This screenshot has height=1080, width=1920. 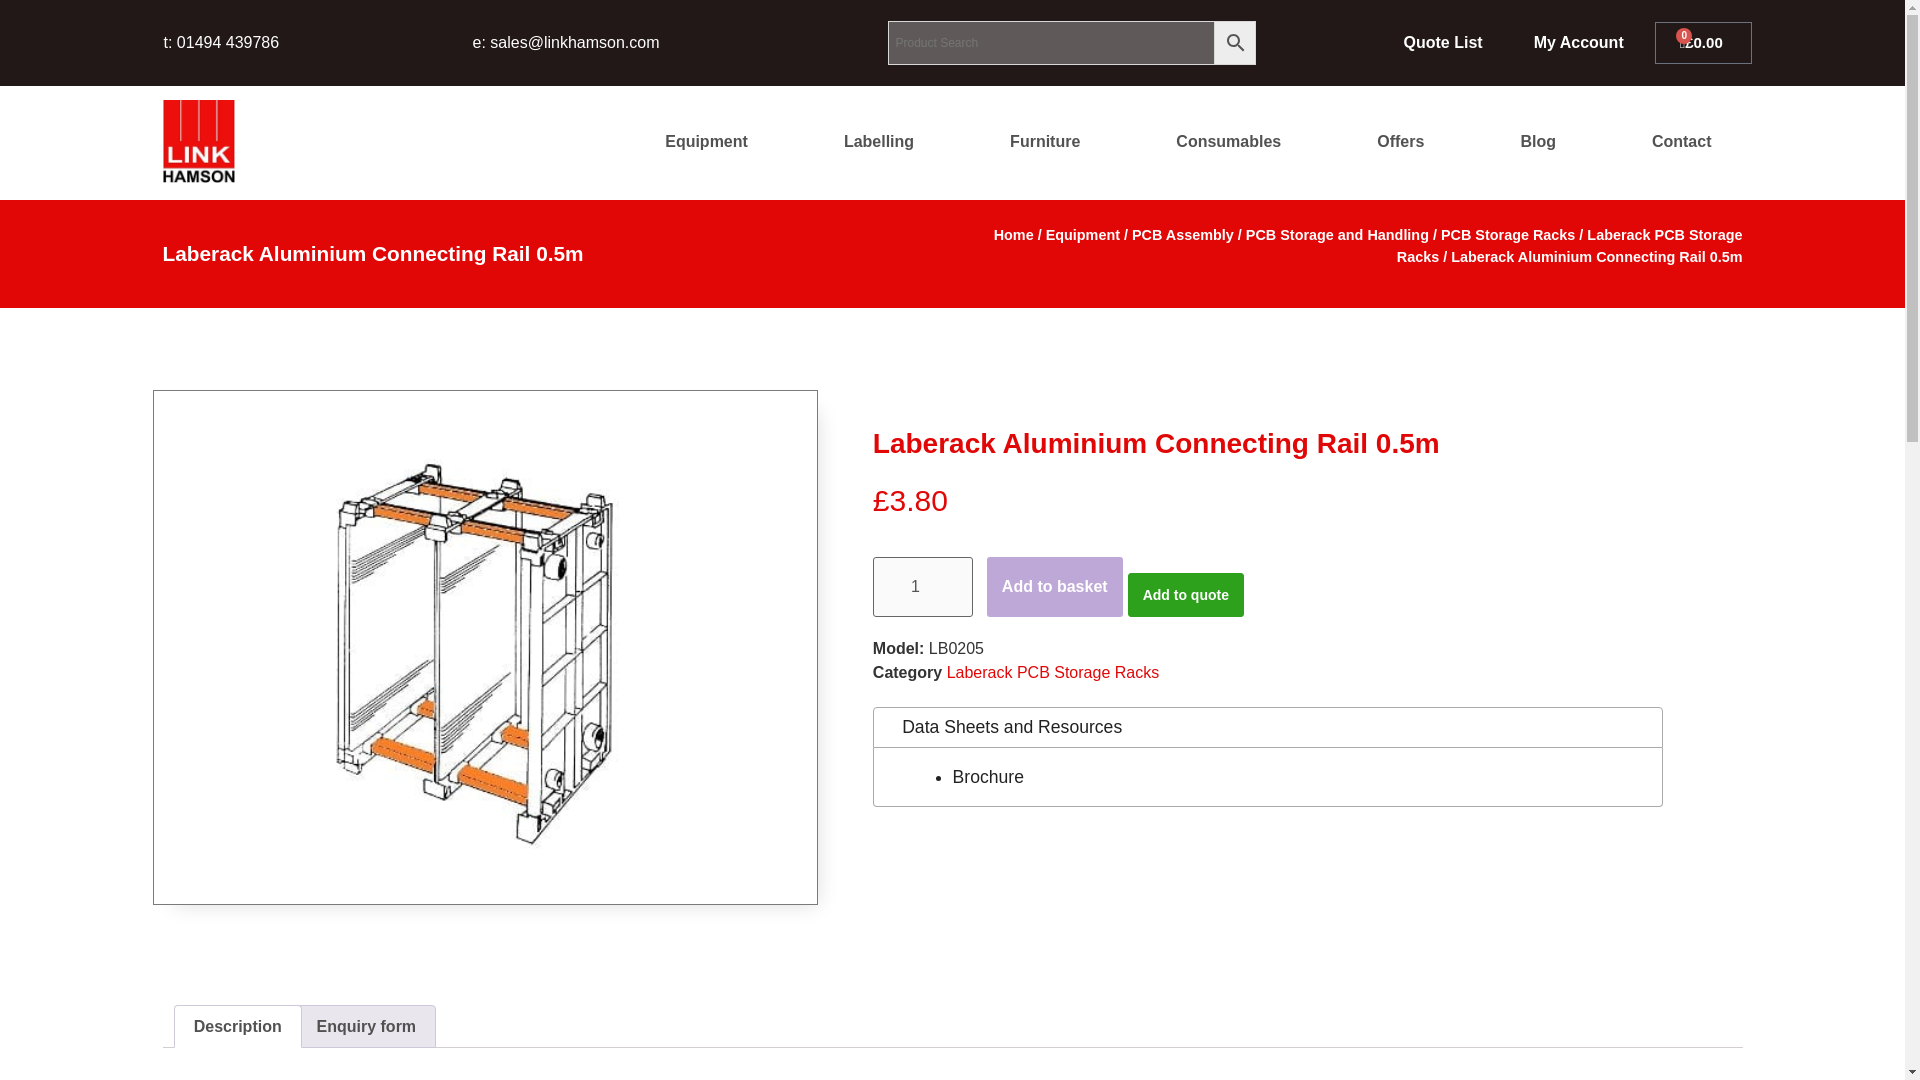 What do you see at coordinates (706, 142) in the screenshot?
I see `Equipment` at bounding box center [706, 142].